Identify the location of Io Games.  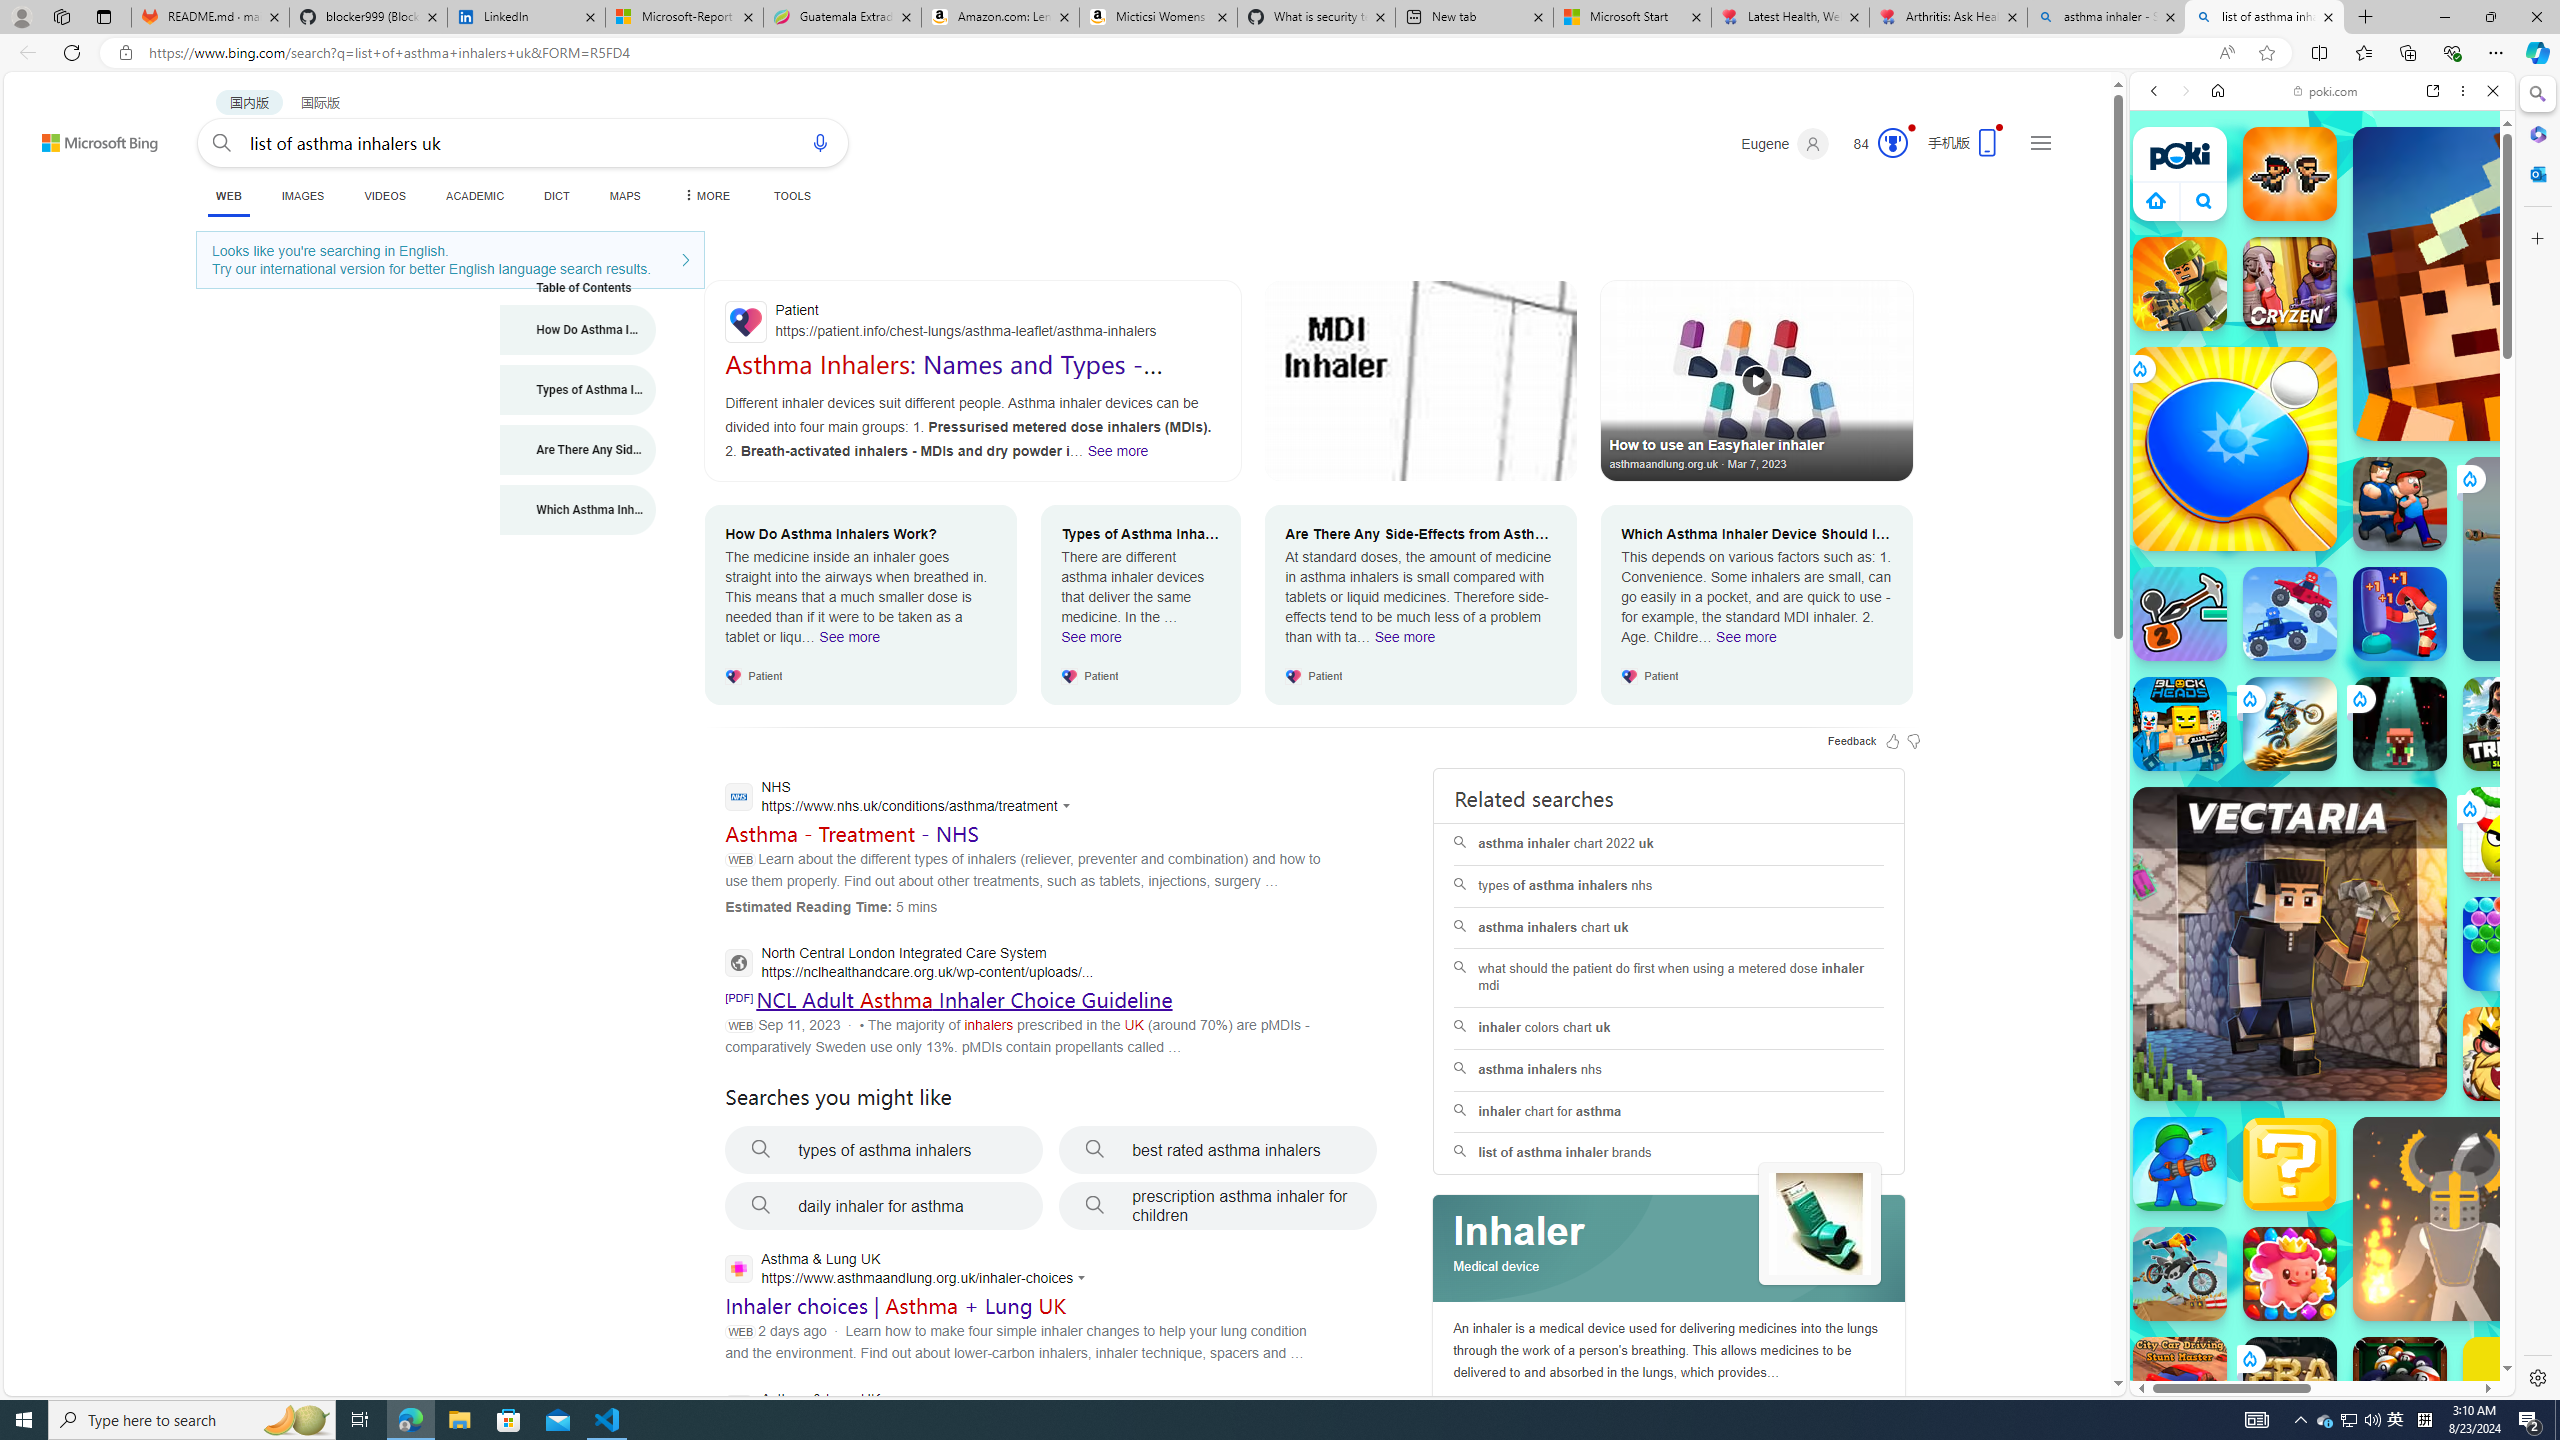
(2322, 618).